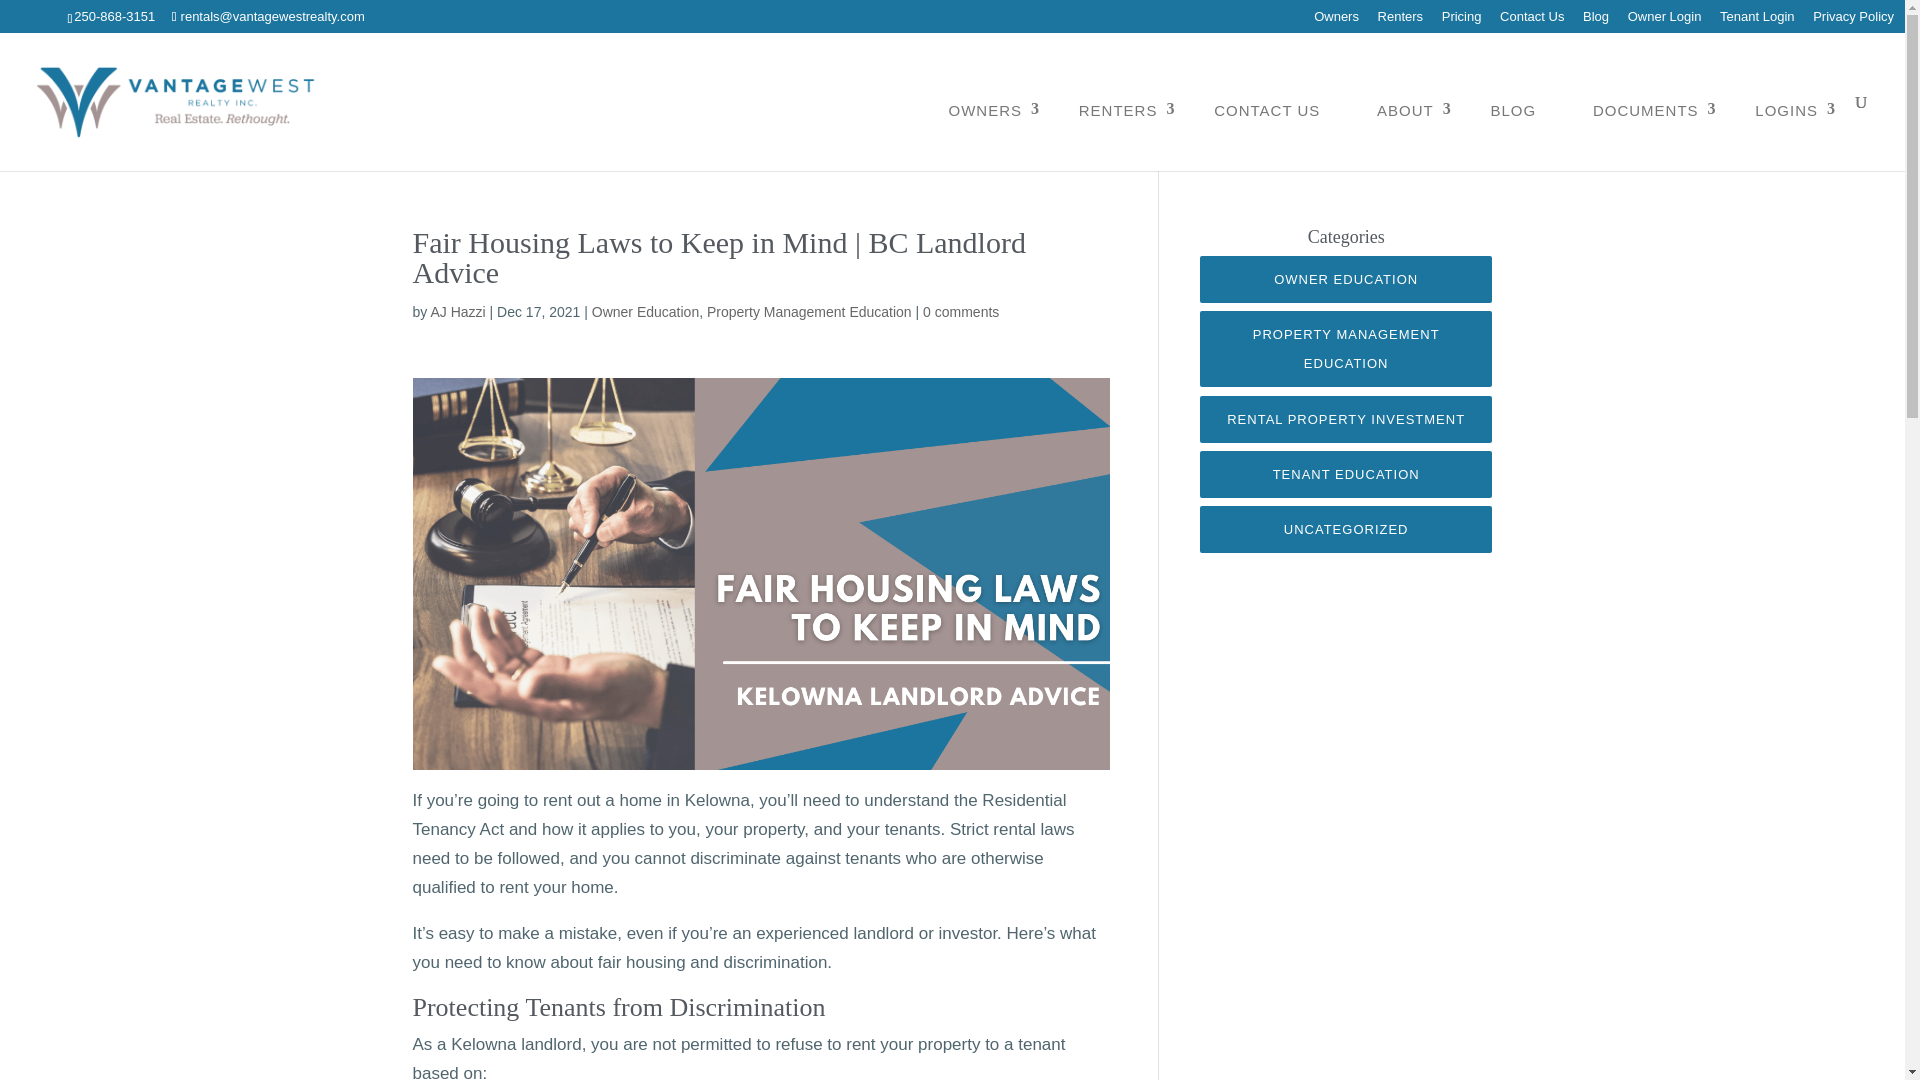 The image size is (1920, 1080). Describe the element at coordinates (1336, 21) in the screenshot. I see `Owners` at that location.